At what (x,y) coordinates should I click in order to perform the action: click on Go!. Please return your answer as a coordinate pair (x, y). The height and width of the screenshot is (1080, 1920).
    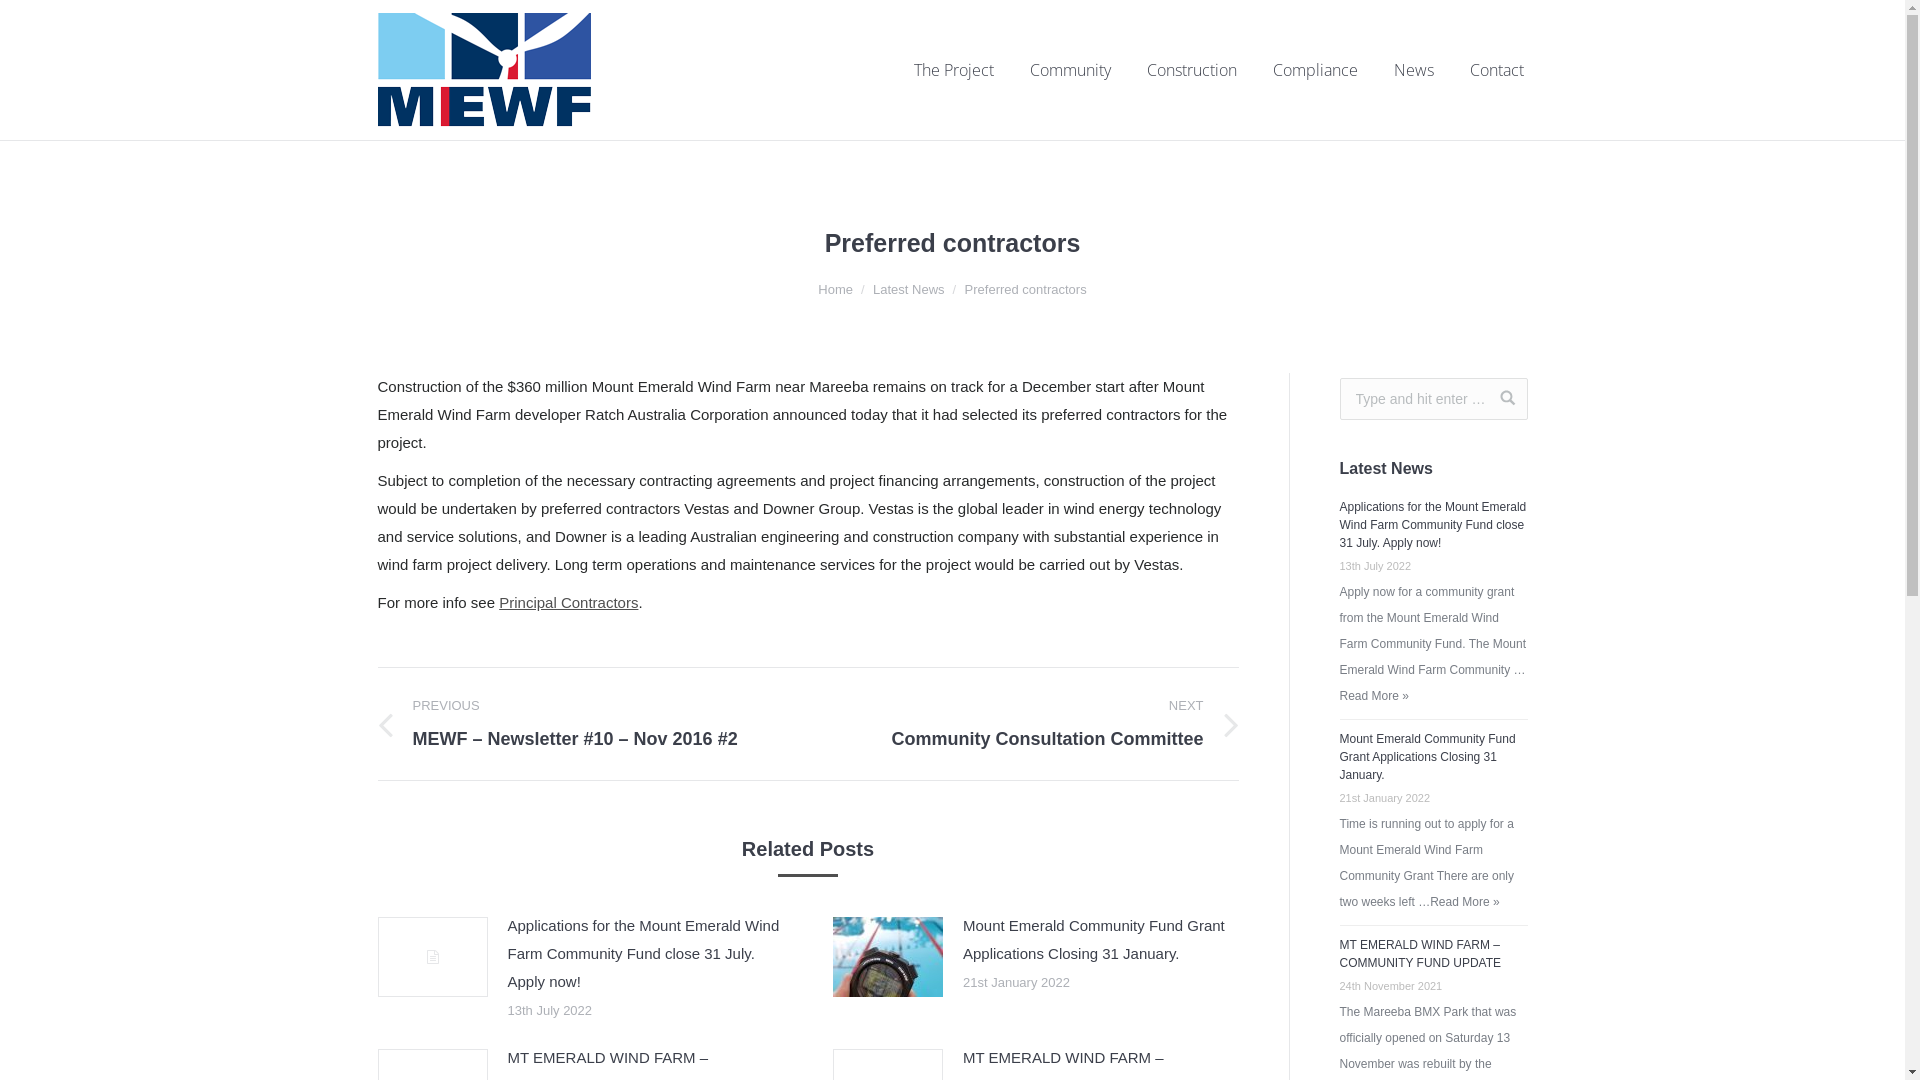
    Looking at the image, I should click on (1501, 398).